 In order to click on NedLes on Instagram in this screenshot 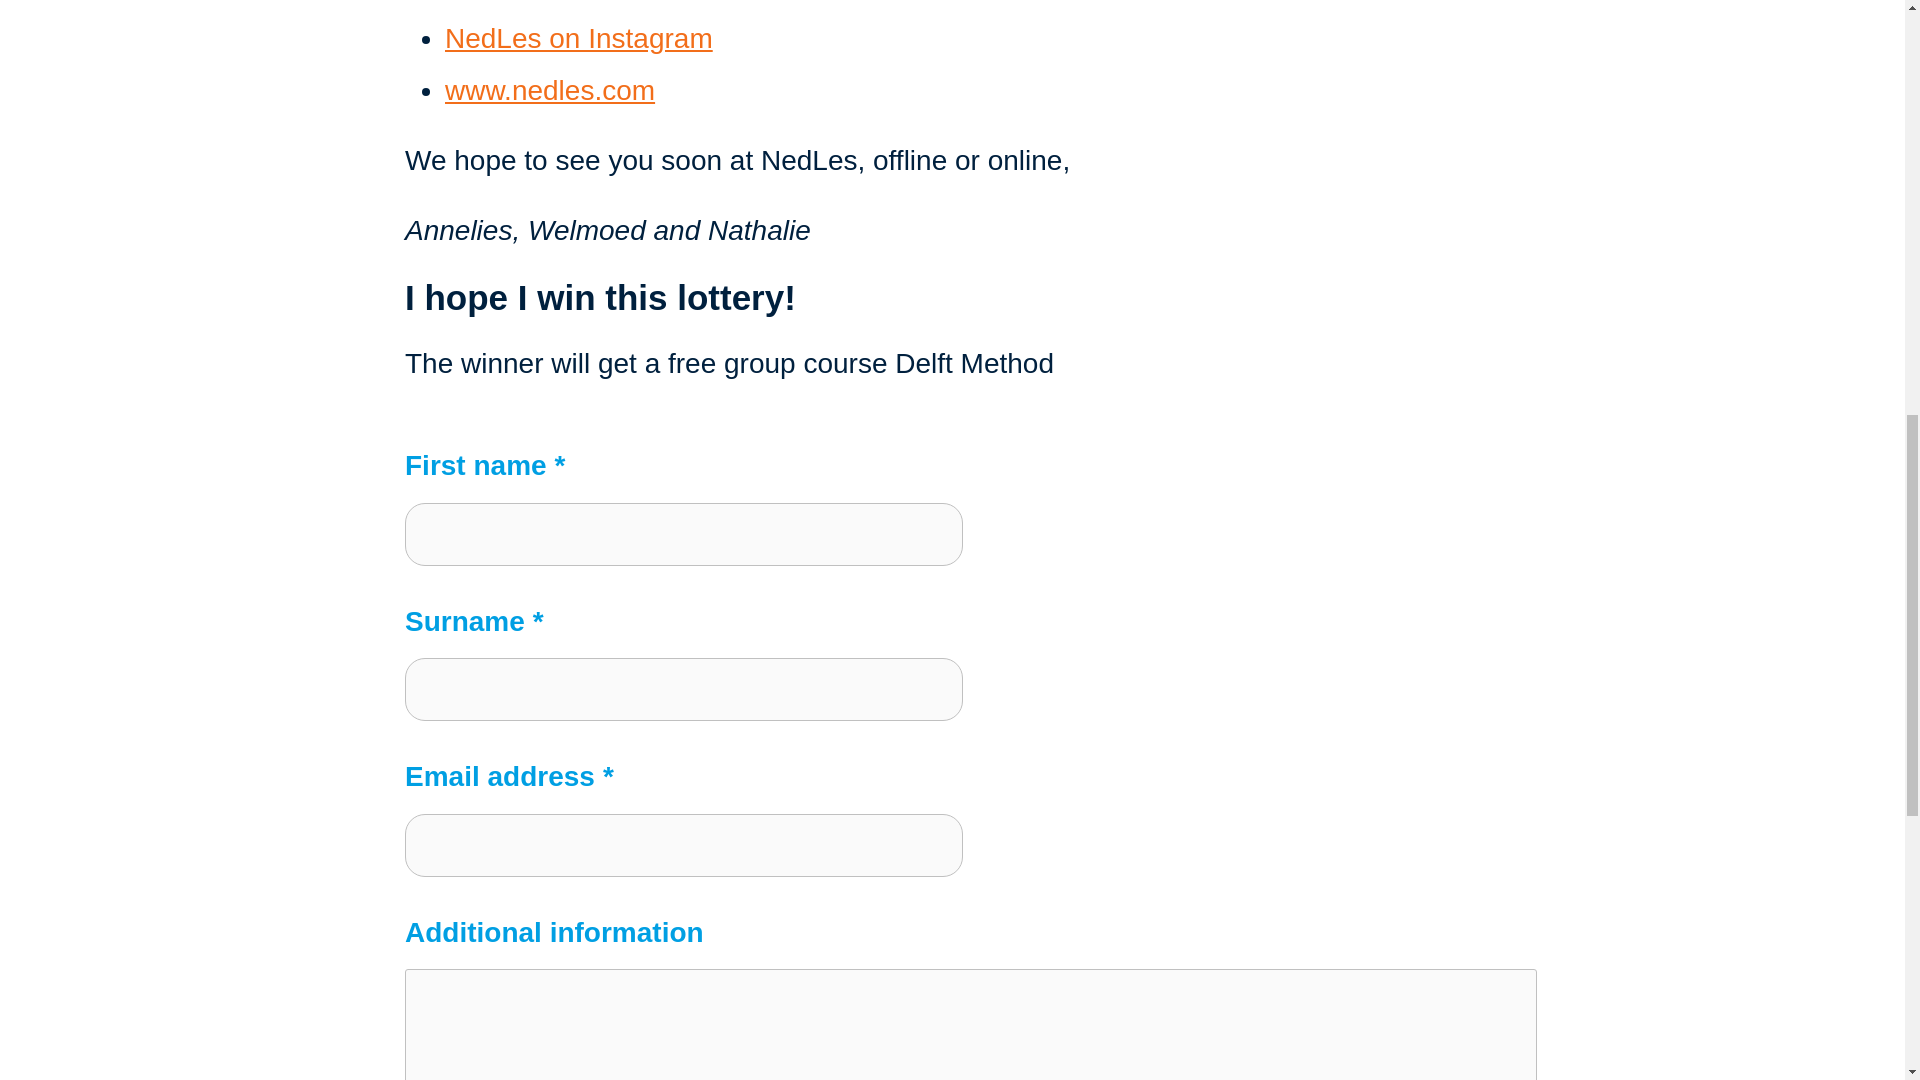, I will do `click(578, 38)`.